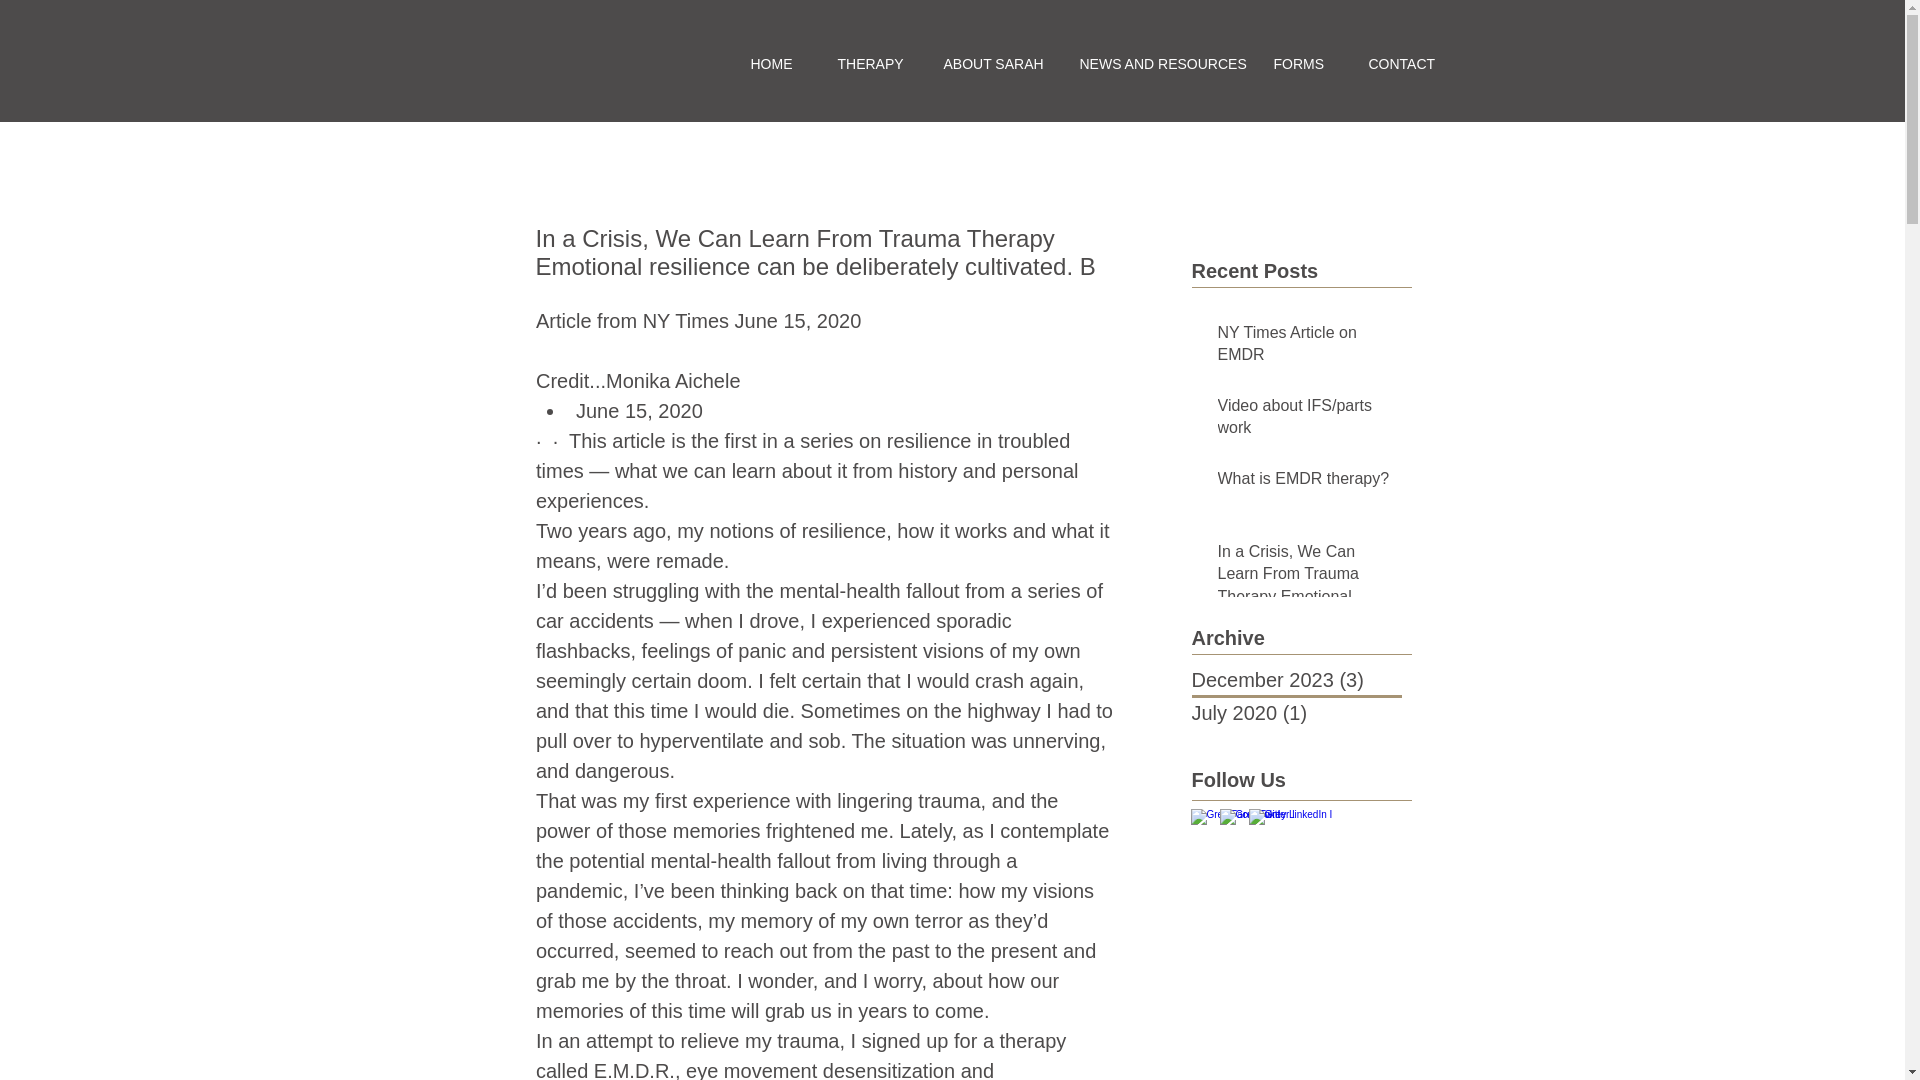  I want to click on NY Times Article on EMDR, so click(1308, 348).